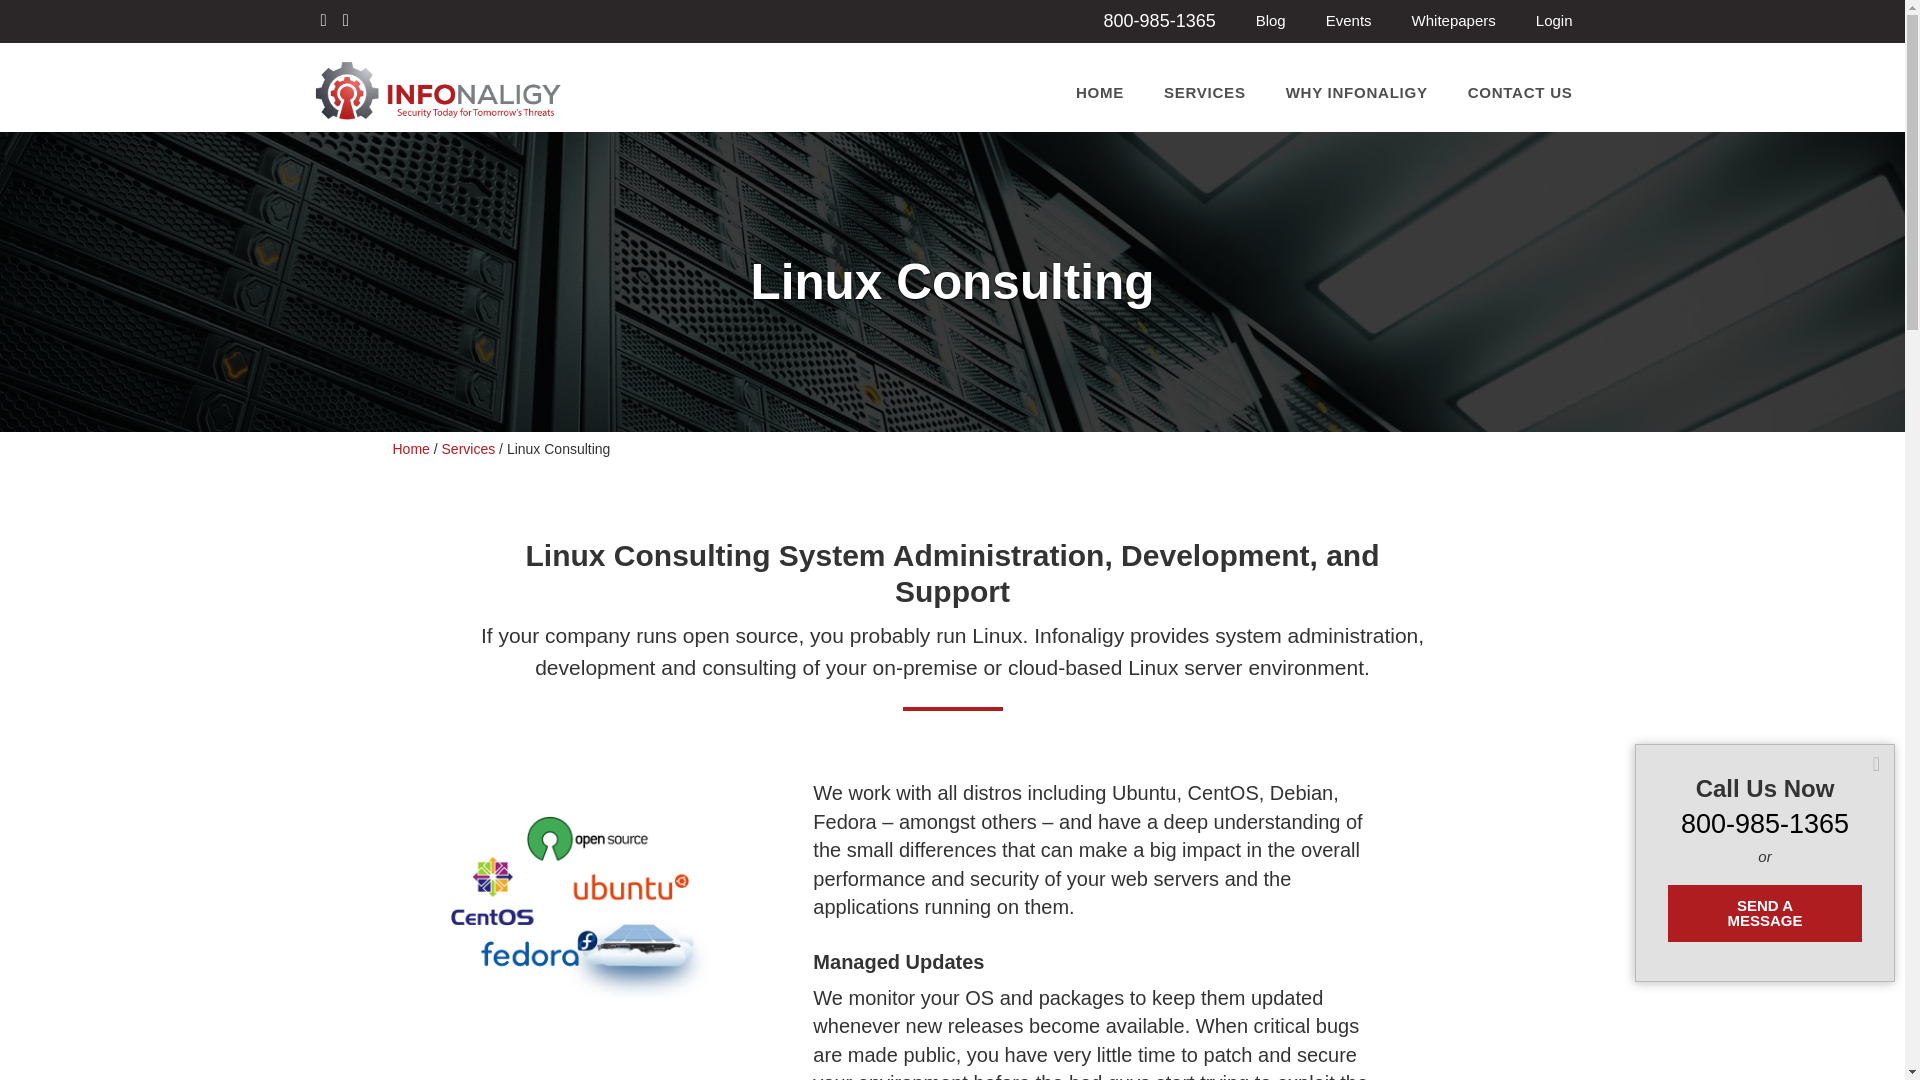 The image size is (1920, 1080). What do you see at coordinates (1270, 20) in the screenshot?
I see `Blog` at bounding box center [1270, 20].